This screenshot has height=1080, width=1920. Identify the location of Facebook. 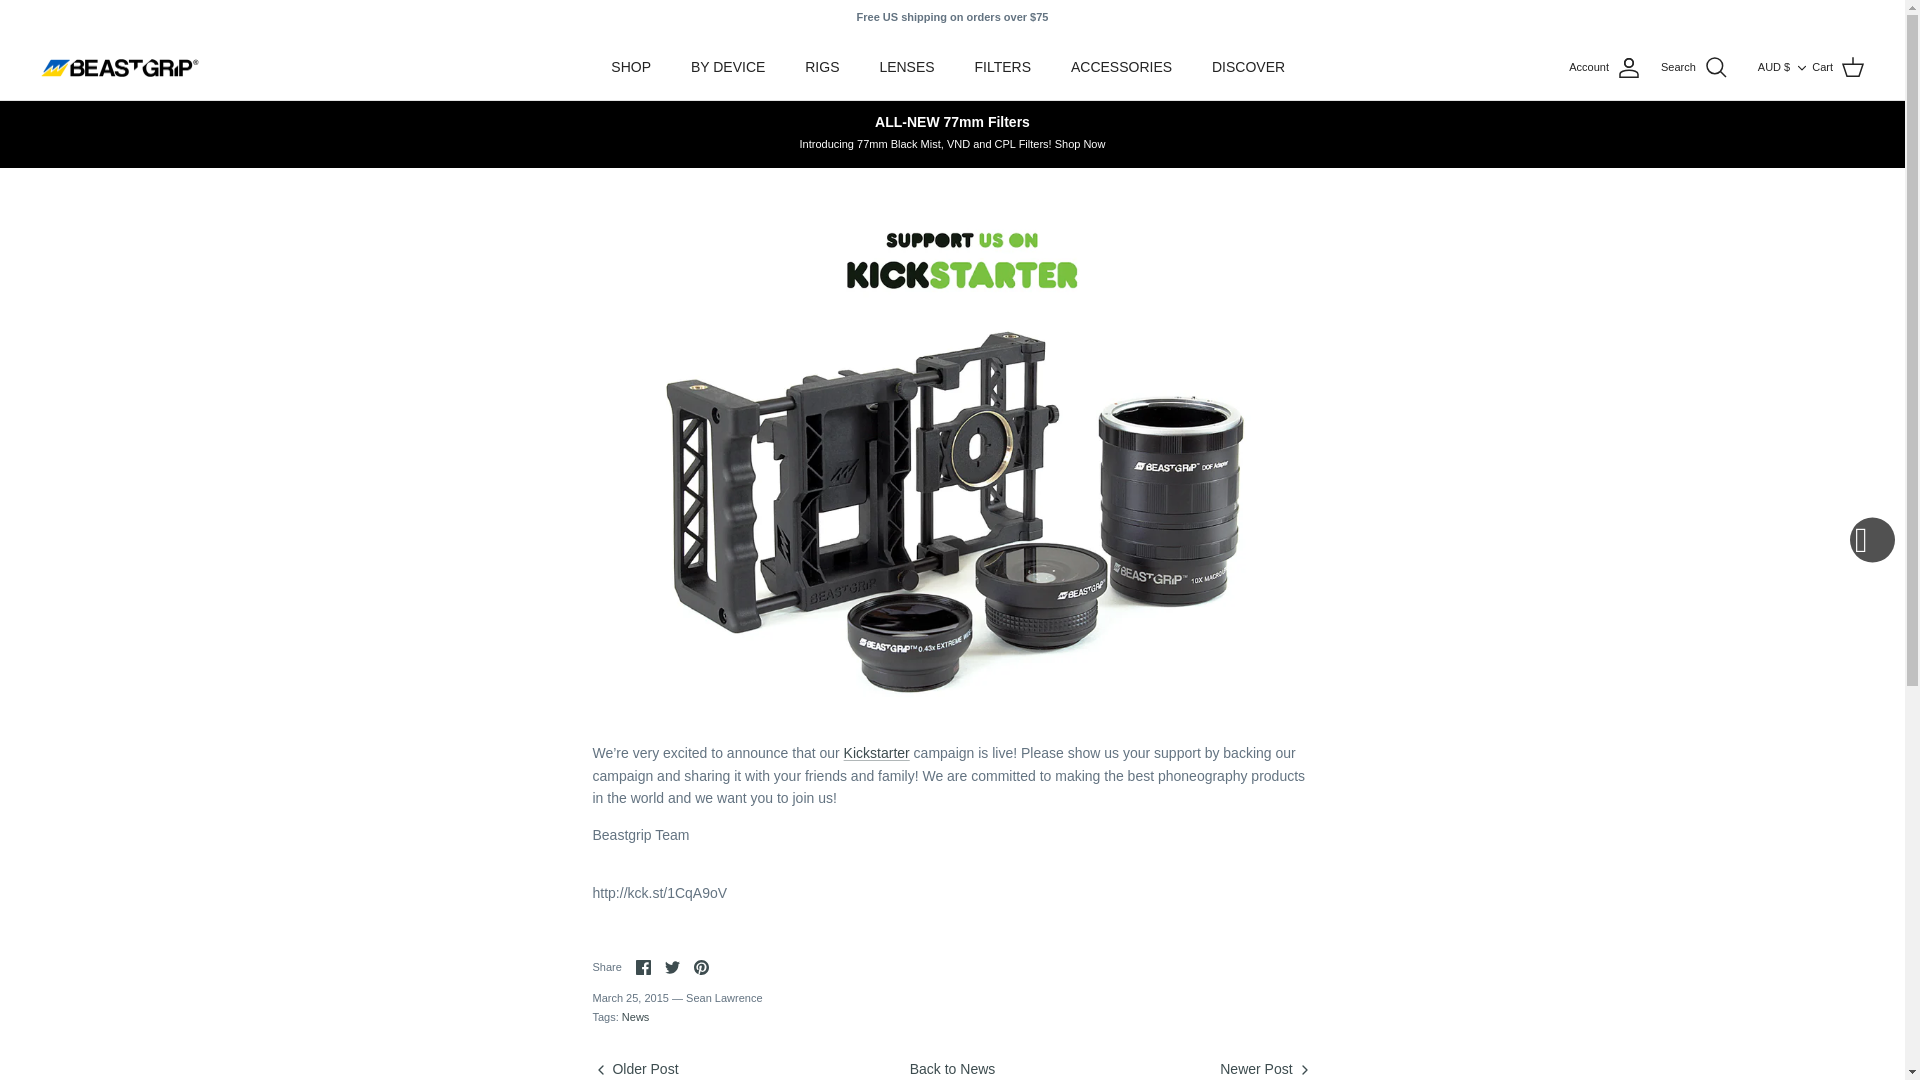
(642, 968).